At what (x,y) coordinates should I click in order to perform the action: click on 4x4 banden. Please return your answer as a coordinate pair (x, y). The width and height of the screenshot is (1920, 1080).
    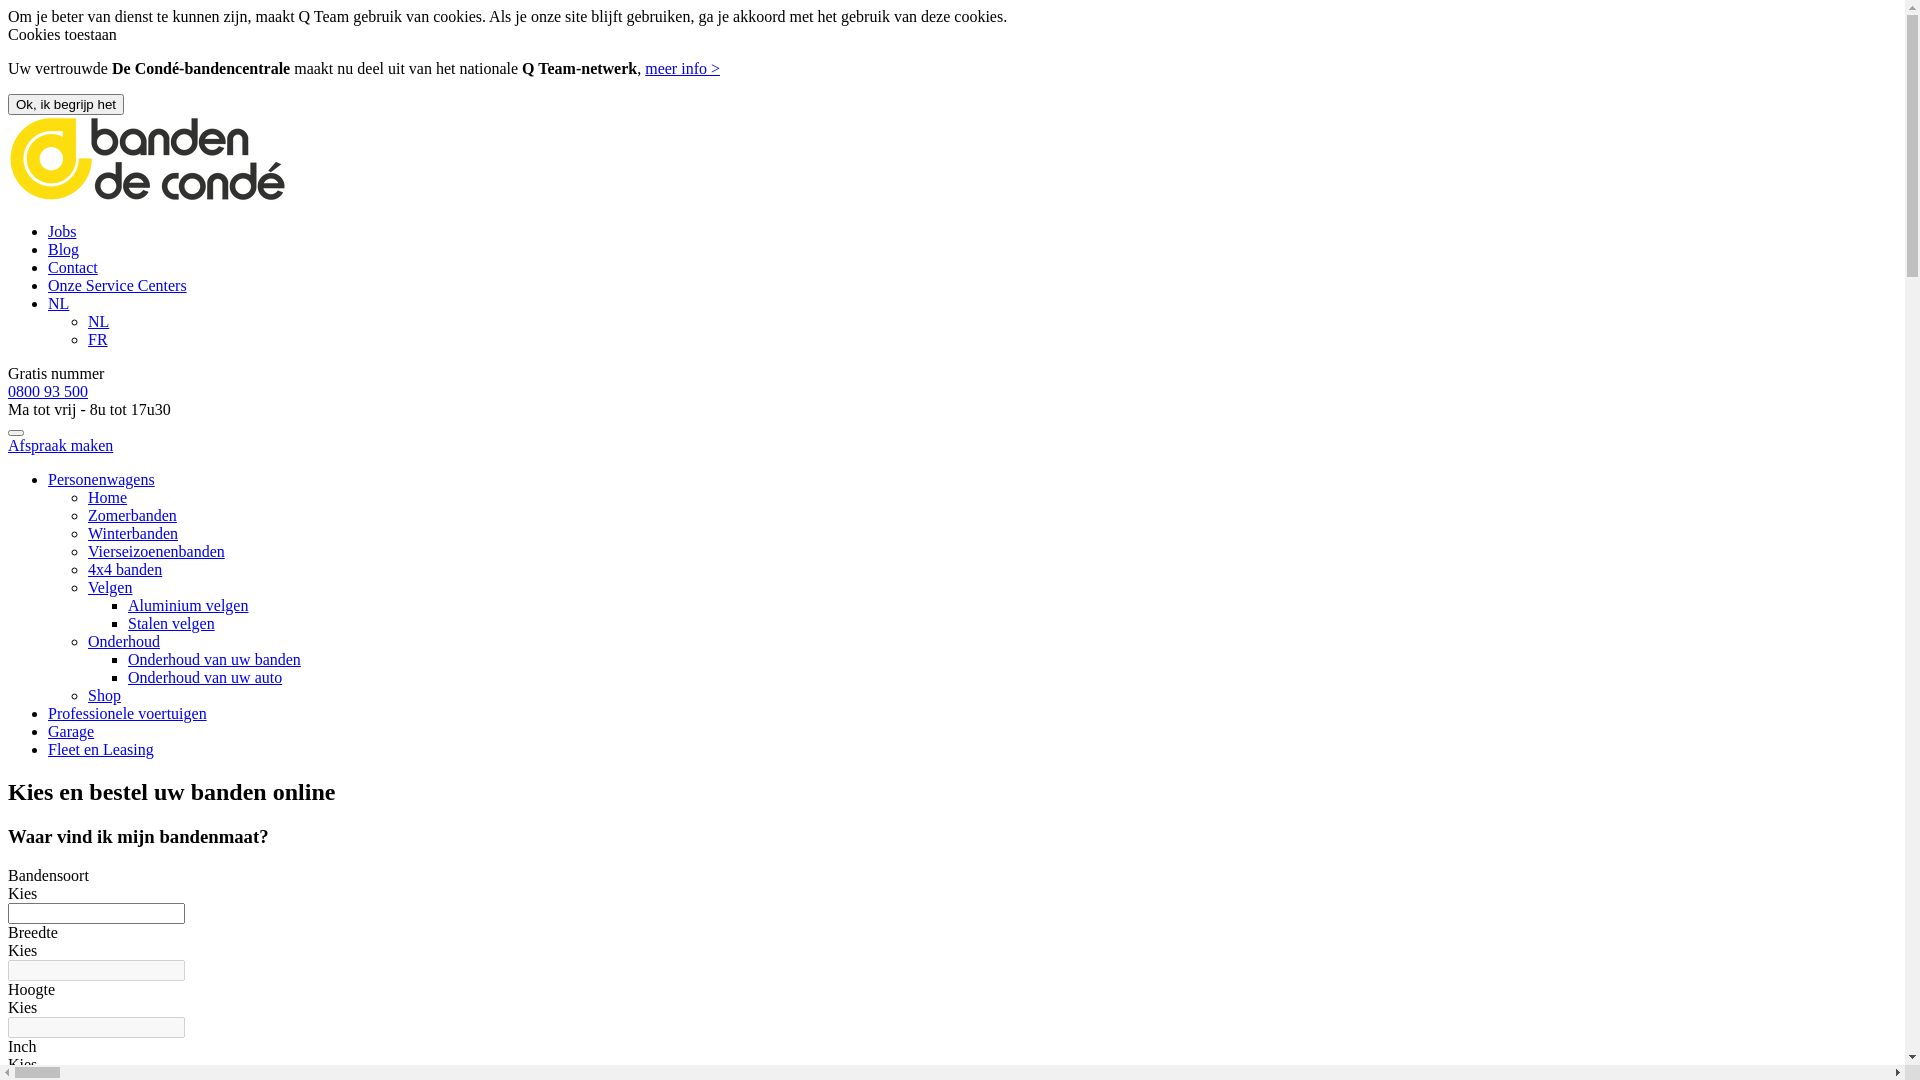
    Looking at the image, I should click on (125, 570).